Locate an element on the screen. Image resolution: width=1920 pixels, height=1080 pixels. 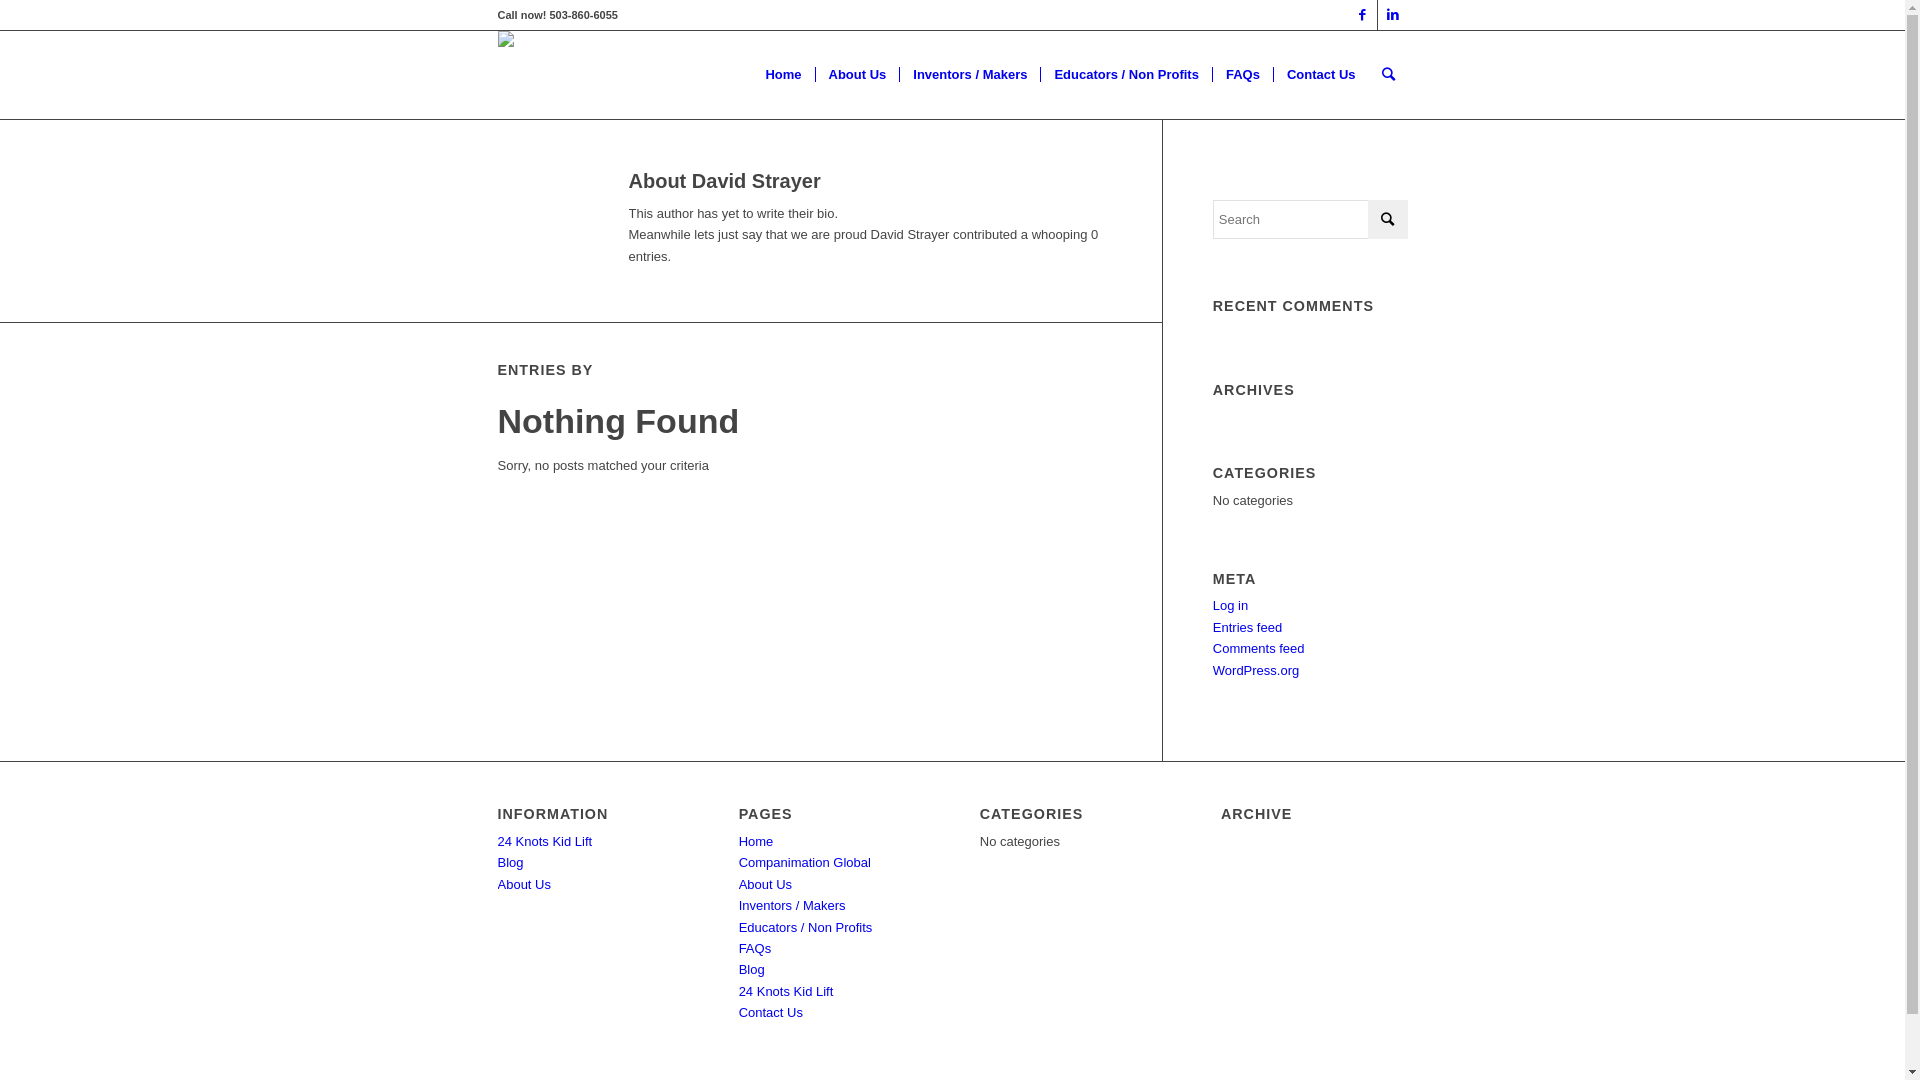
Facebook is located at coordinates (1362, 15).